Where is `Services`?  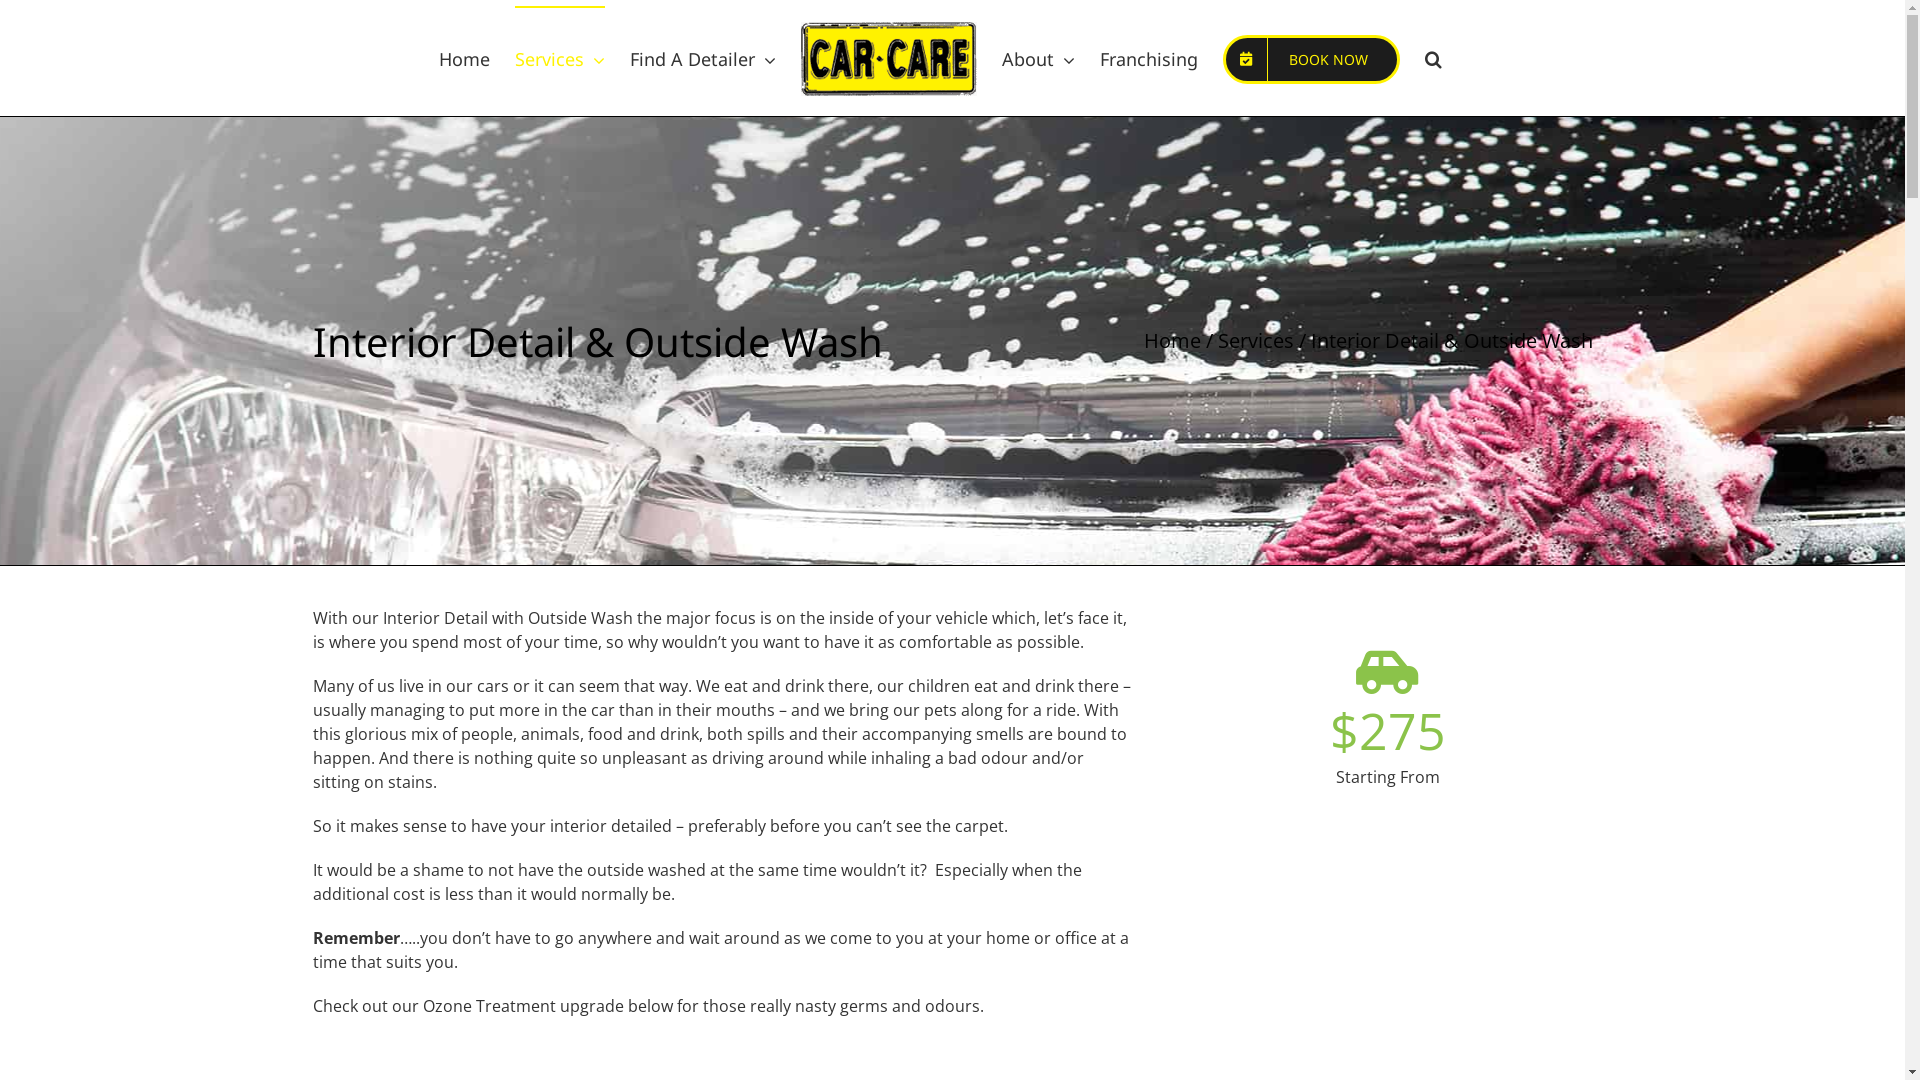 Services is located at coordinates (559, 58).